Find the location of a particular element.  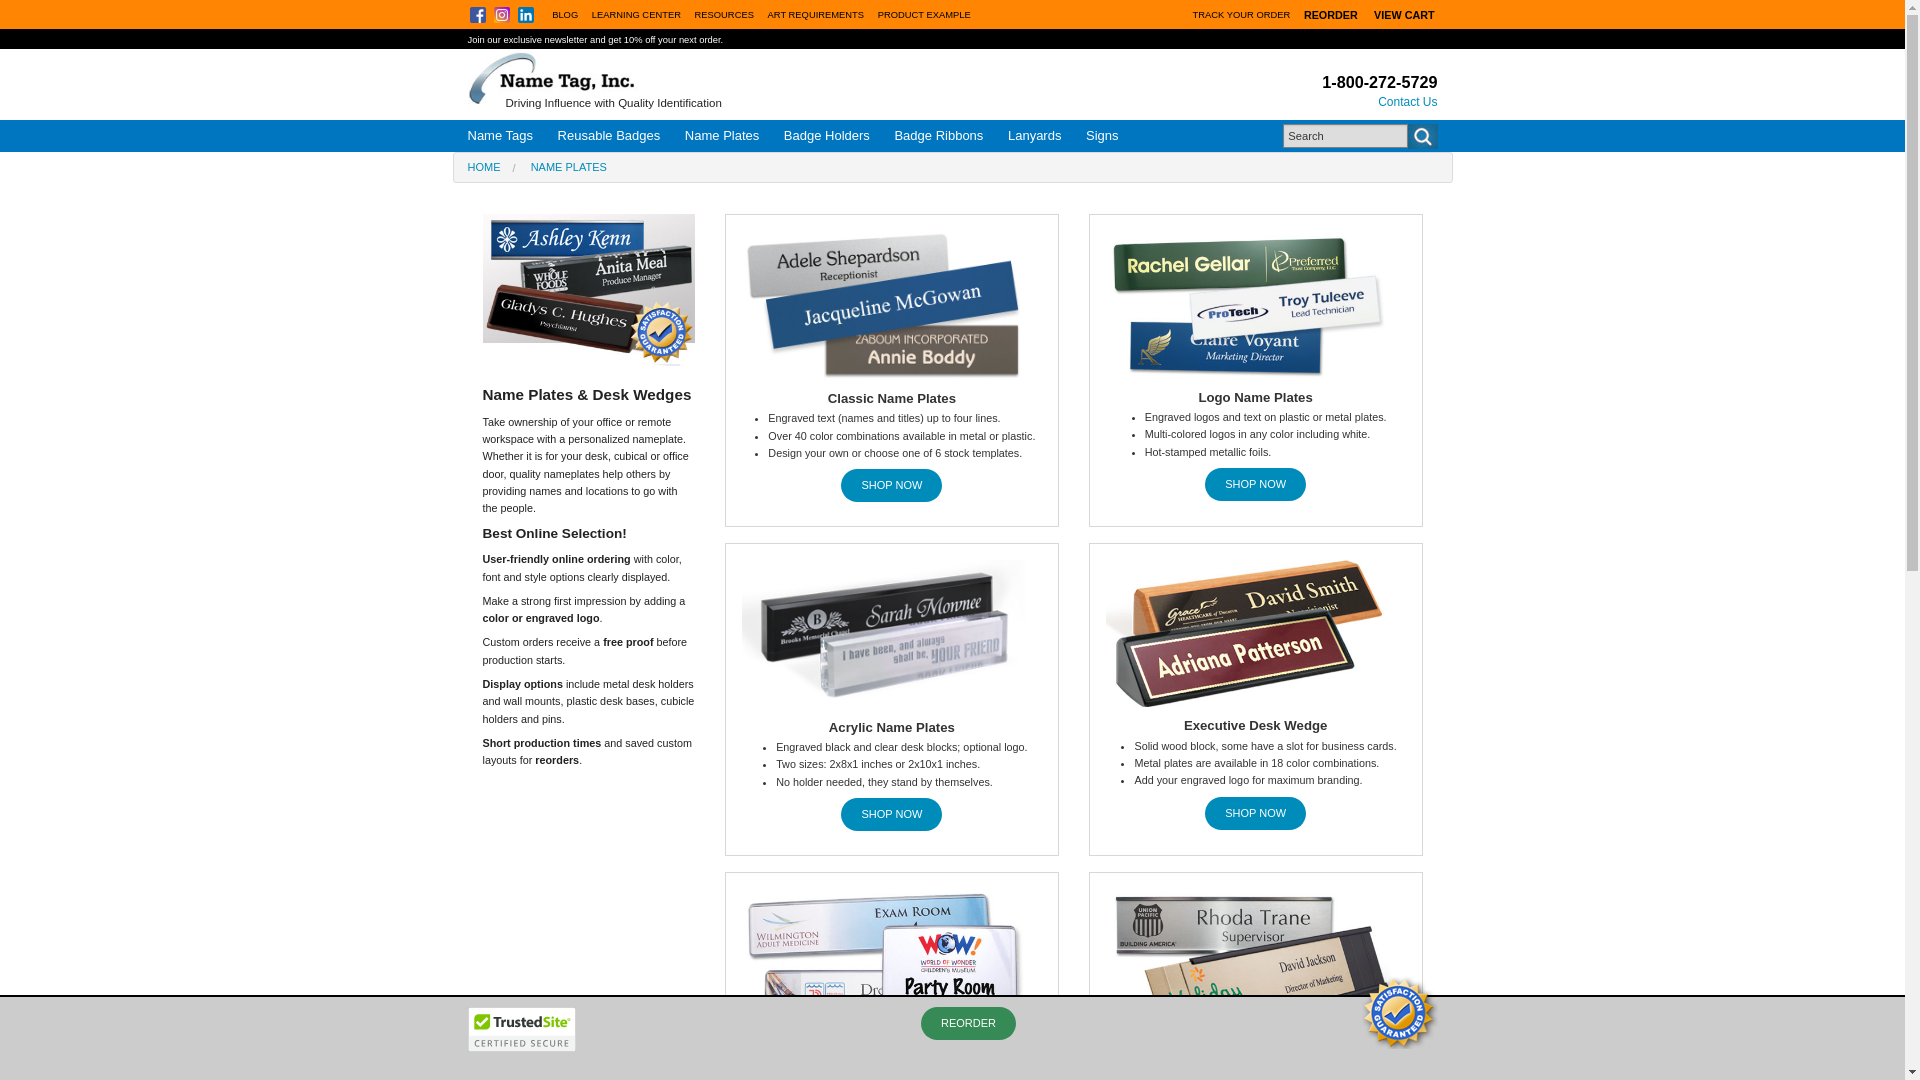

Logo Only Badges is located at coordinates (606, 360).